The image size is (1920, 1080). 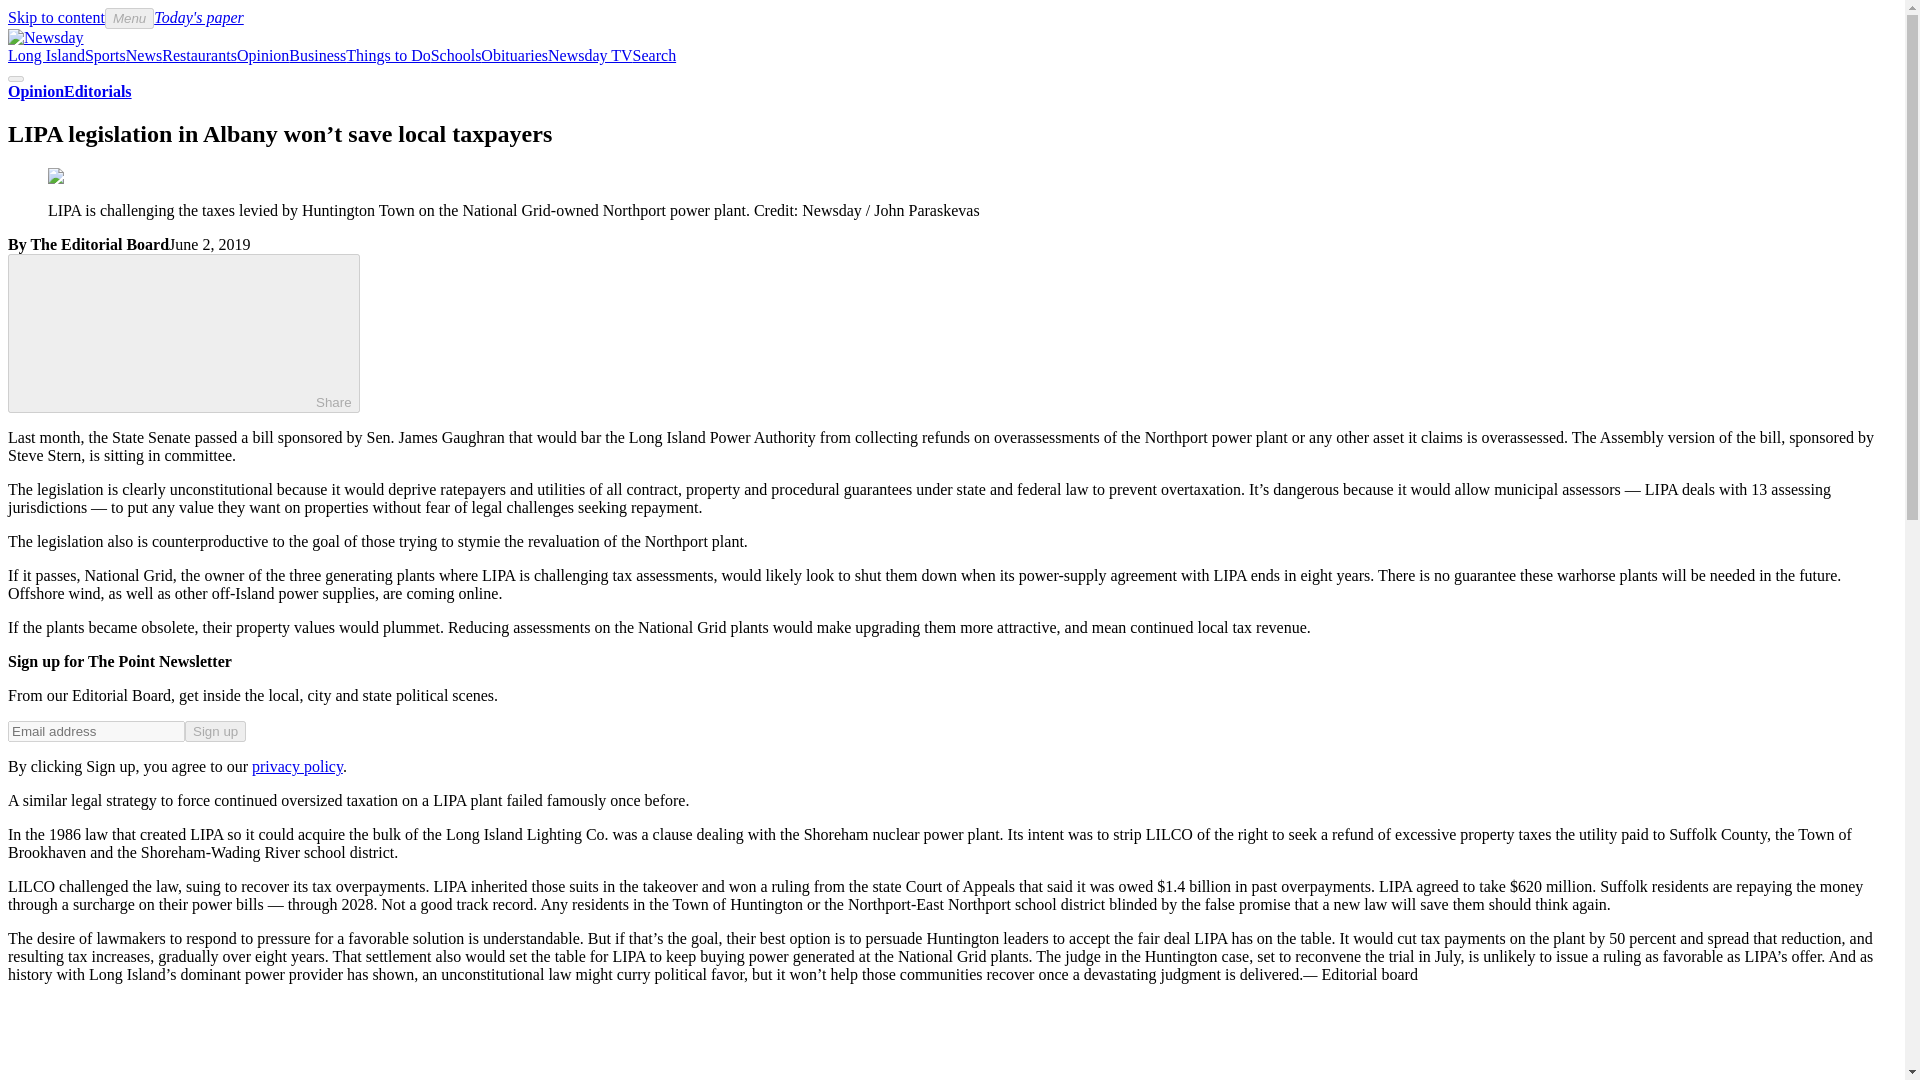 What do you see at coordinates (590, 55) in the screenshot?
I see `Newsday TV` at bounding box center [590, 55].